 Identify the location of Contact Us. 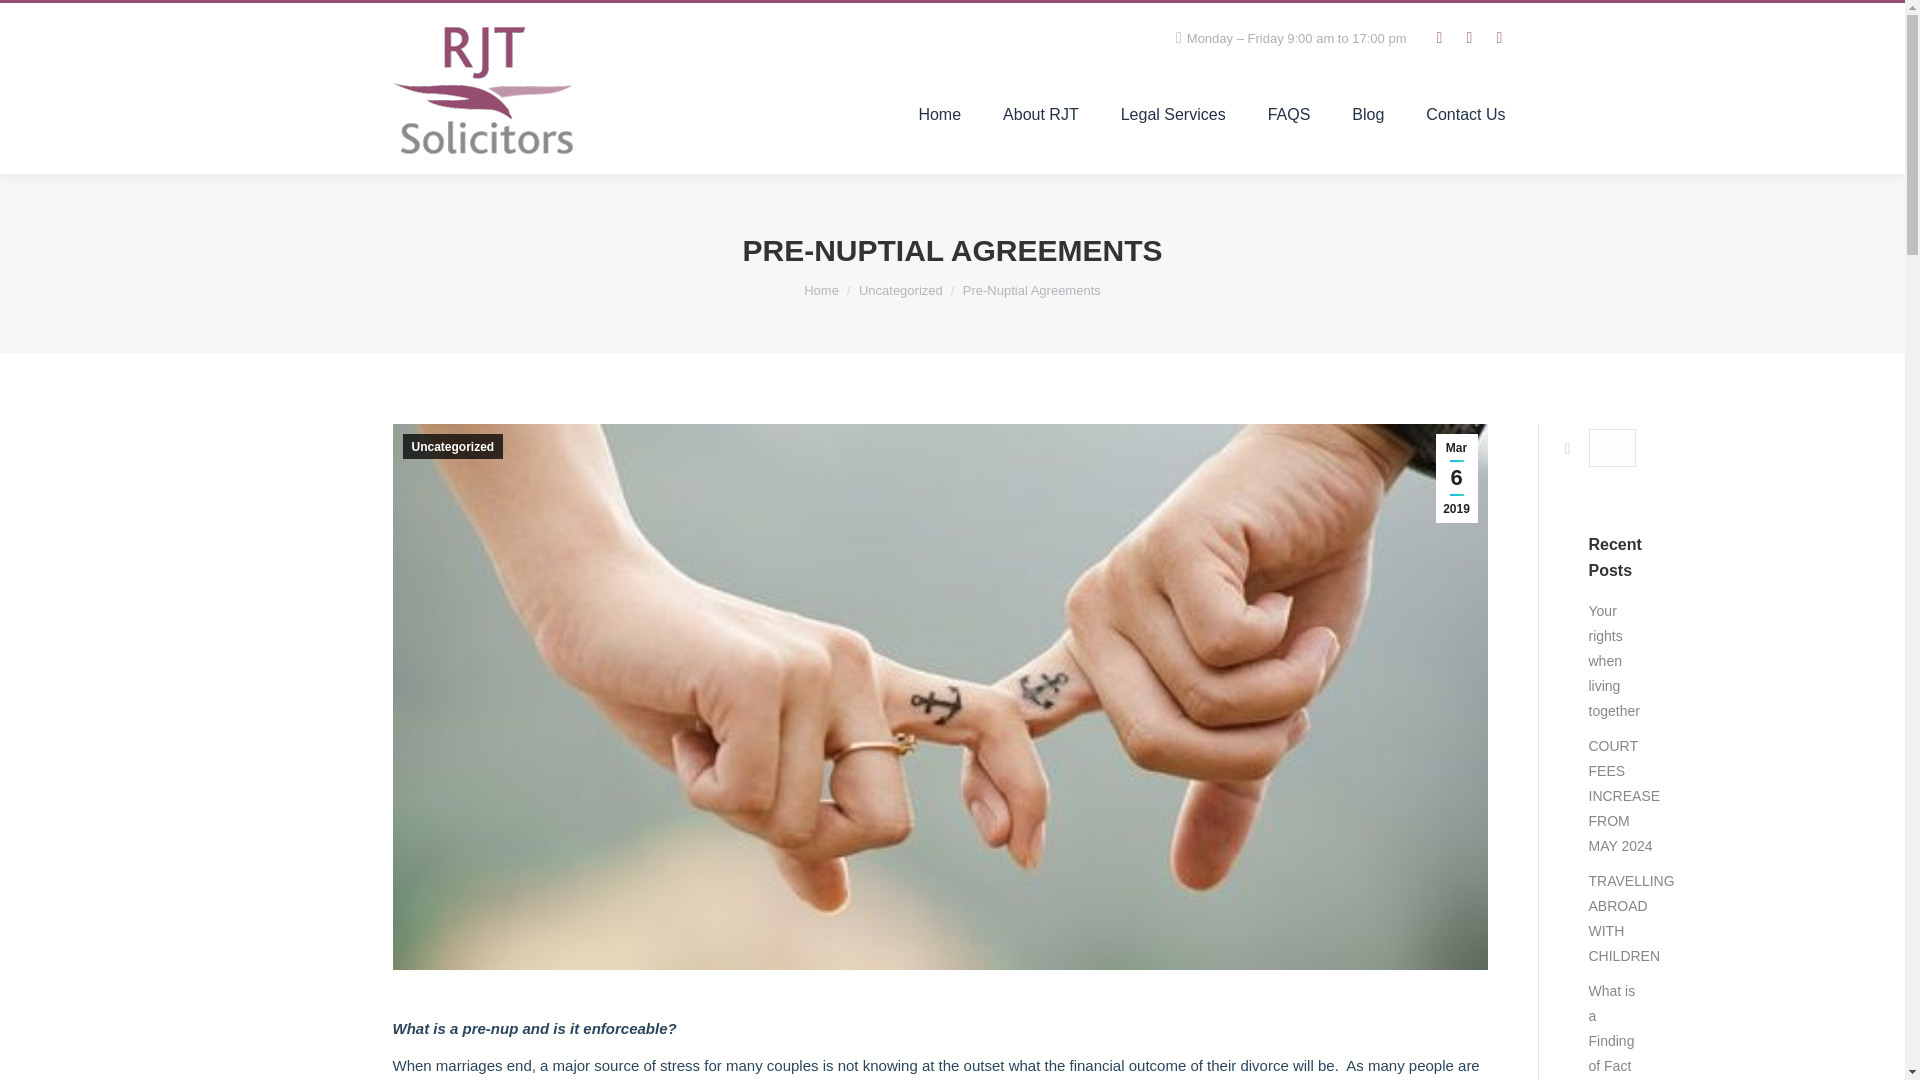
(1465, 114).